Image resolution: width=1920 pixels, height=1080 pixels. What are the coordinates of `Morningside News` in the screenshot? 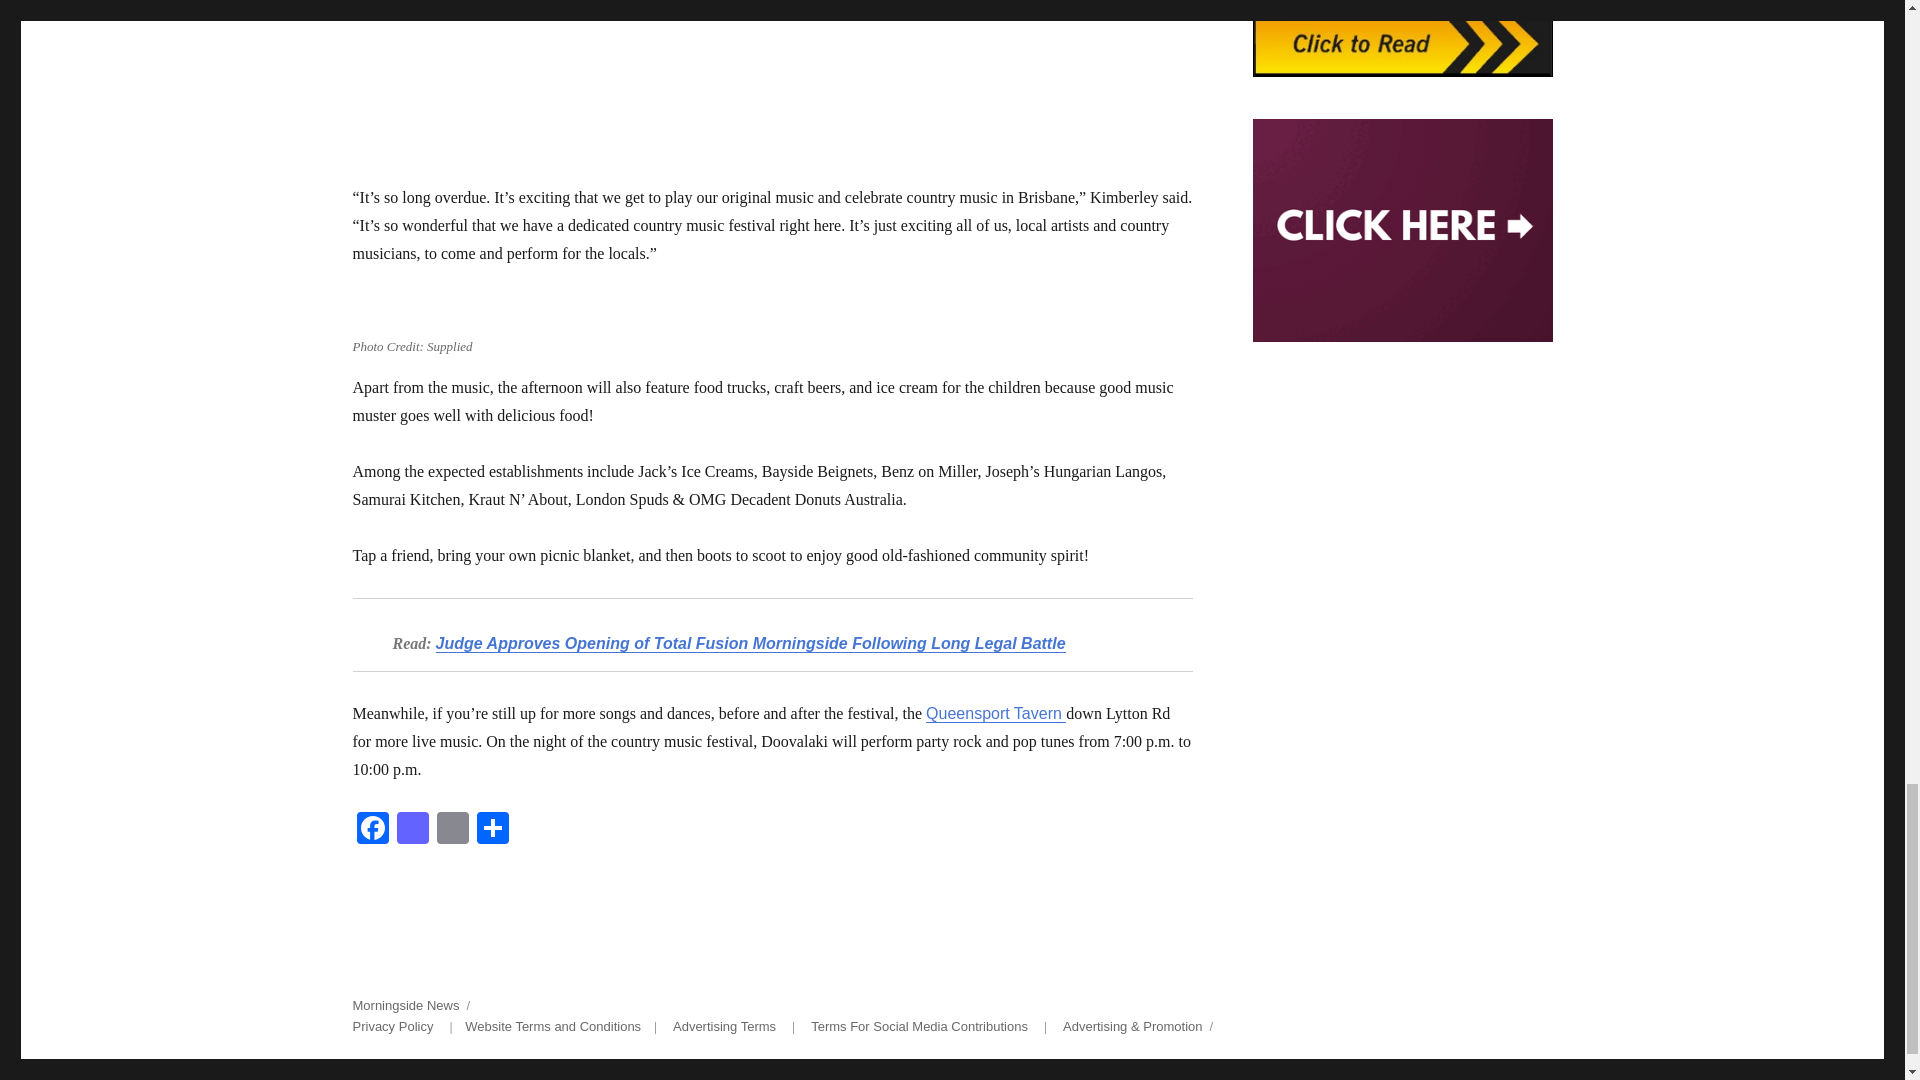 It's located at (404, 1005).